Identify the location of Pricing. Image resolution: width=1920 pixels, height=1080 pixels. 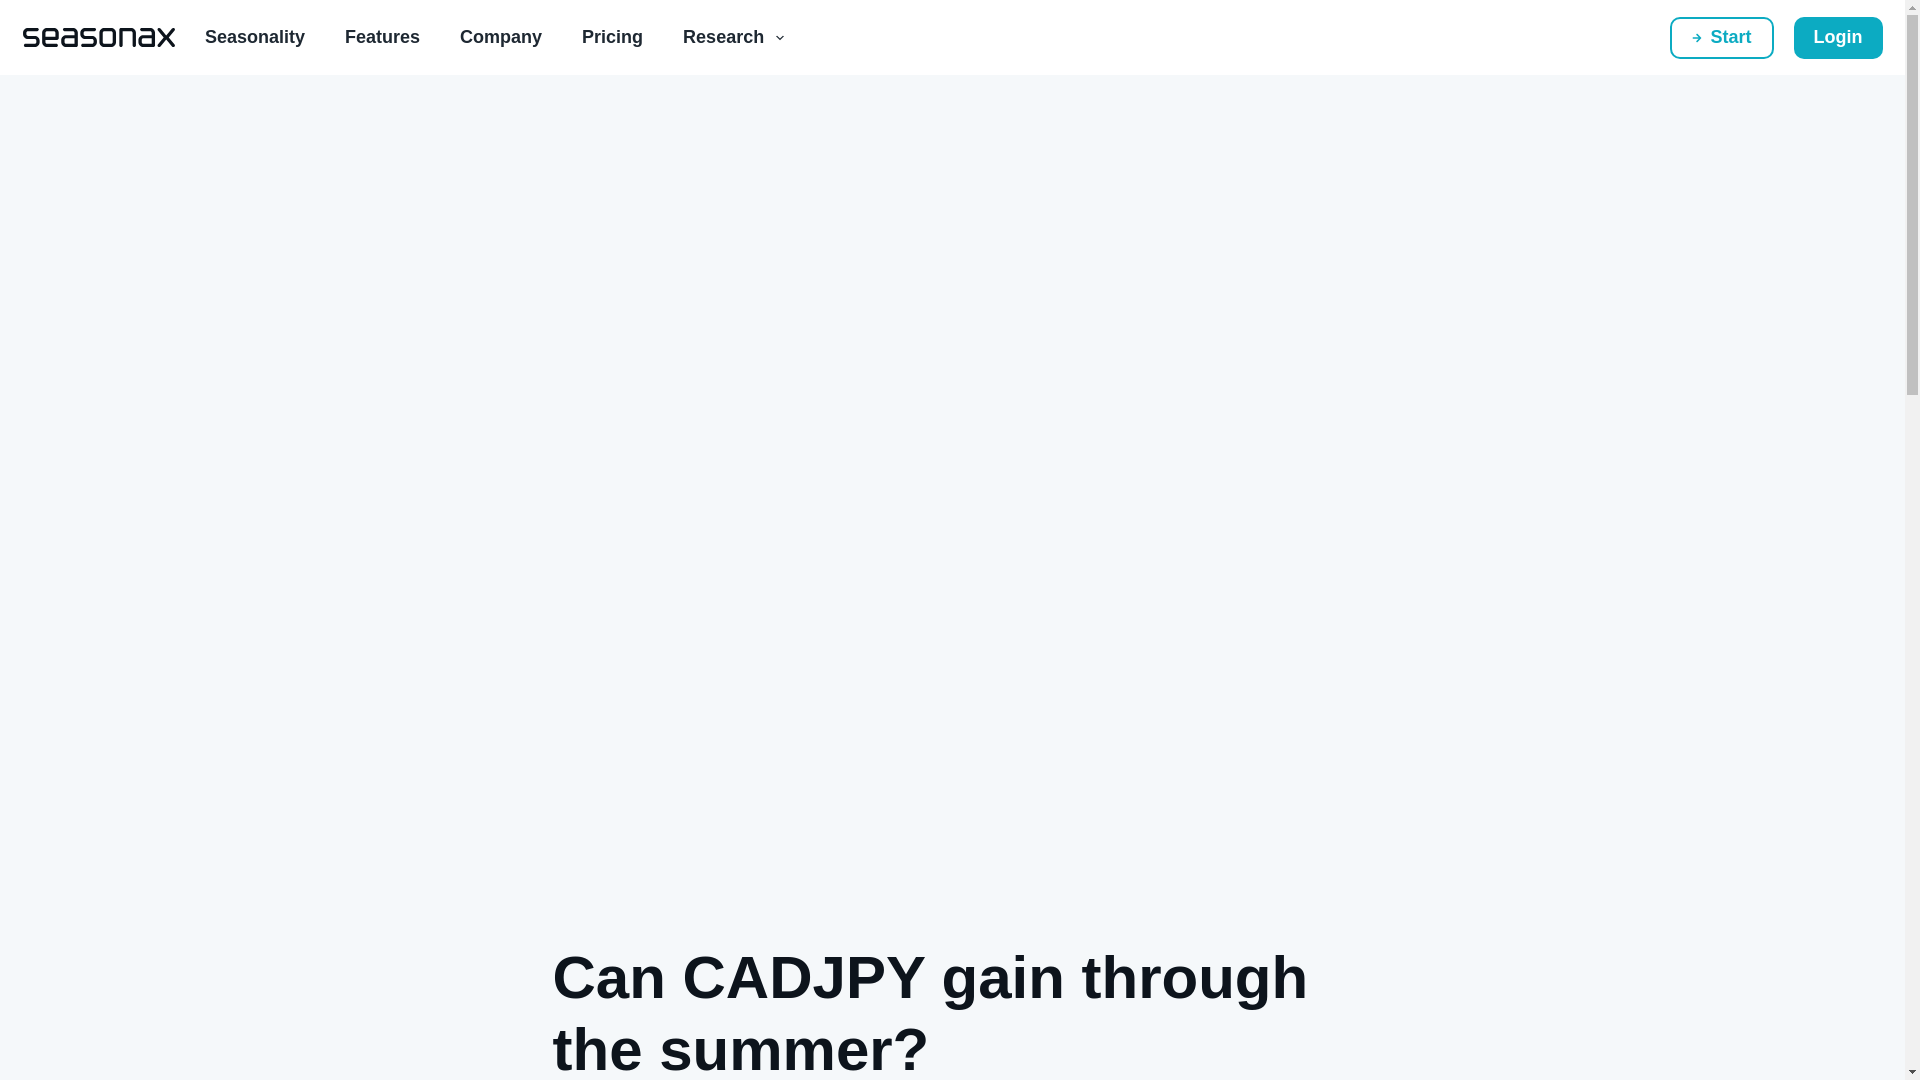
(612, 37).